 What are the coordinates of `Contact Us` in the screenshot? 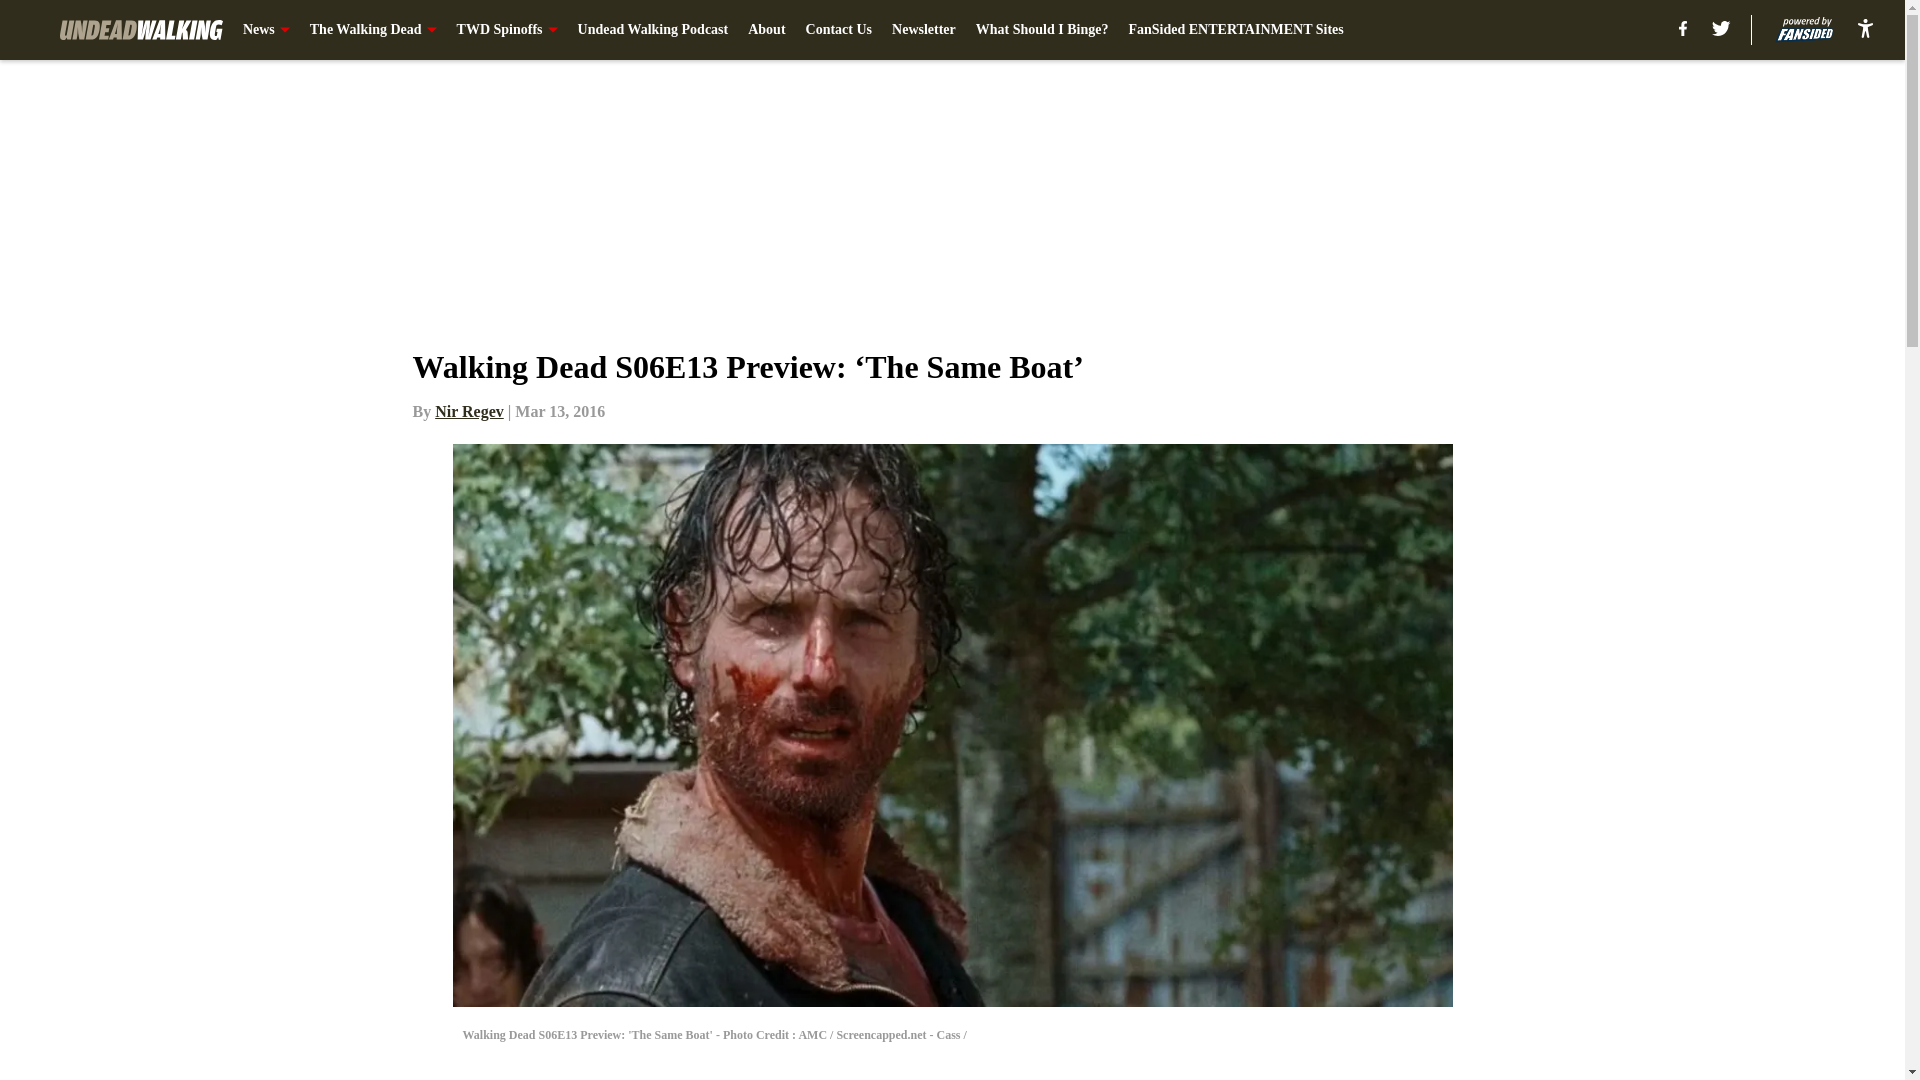 It's located at (840, 30).